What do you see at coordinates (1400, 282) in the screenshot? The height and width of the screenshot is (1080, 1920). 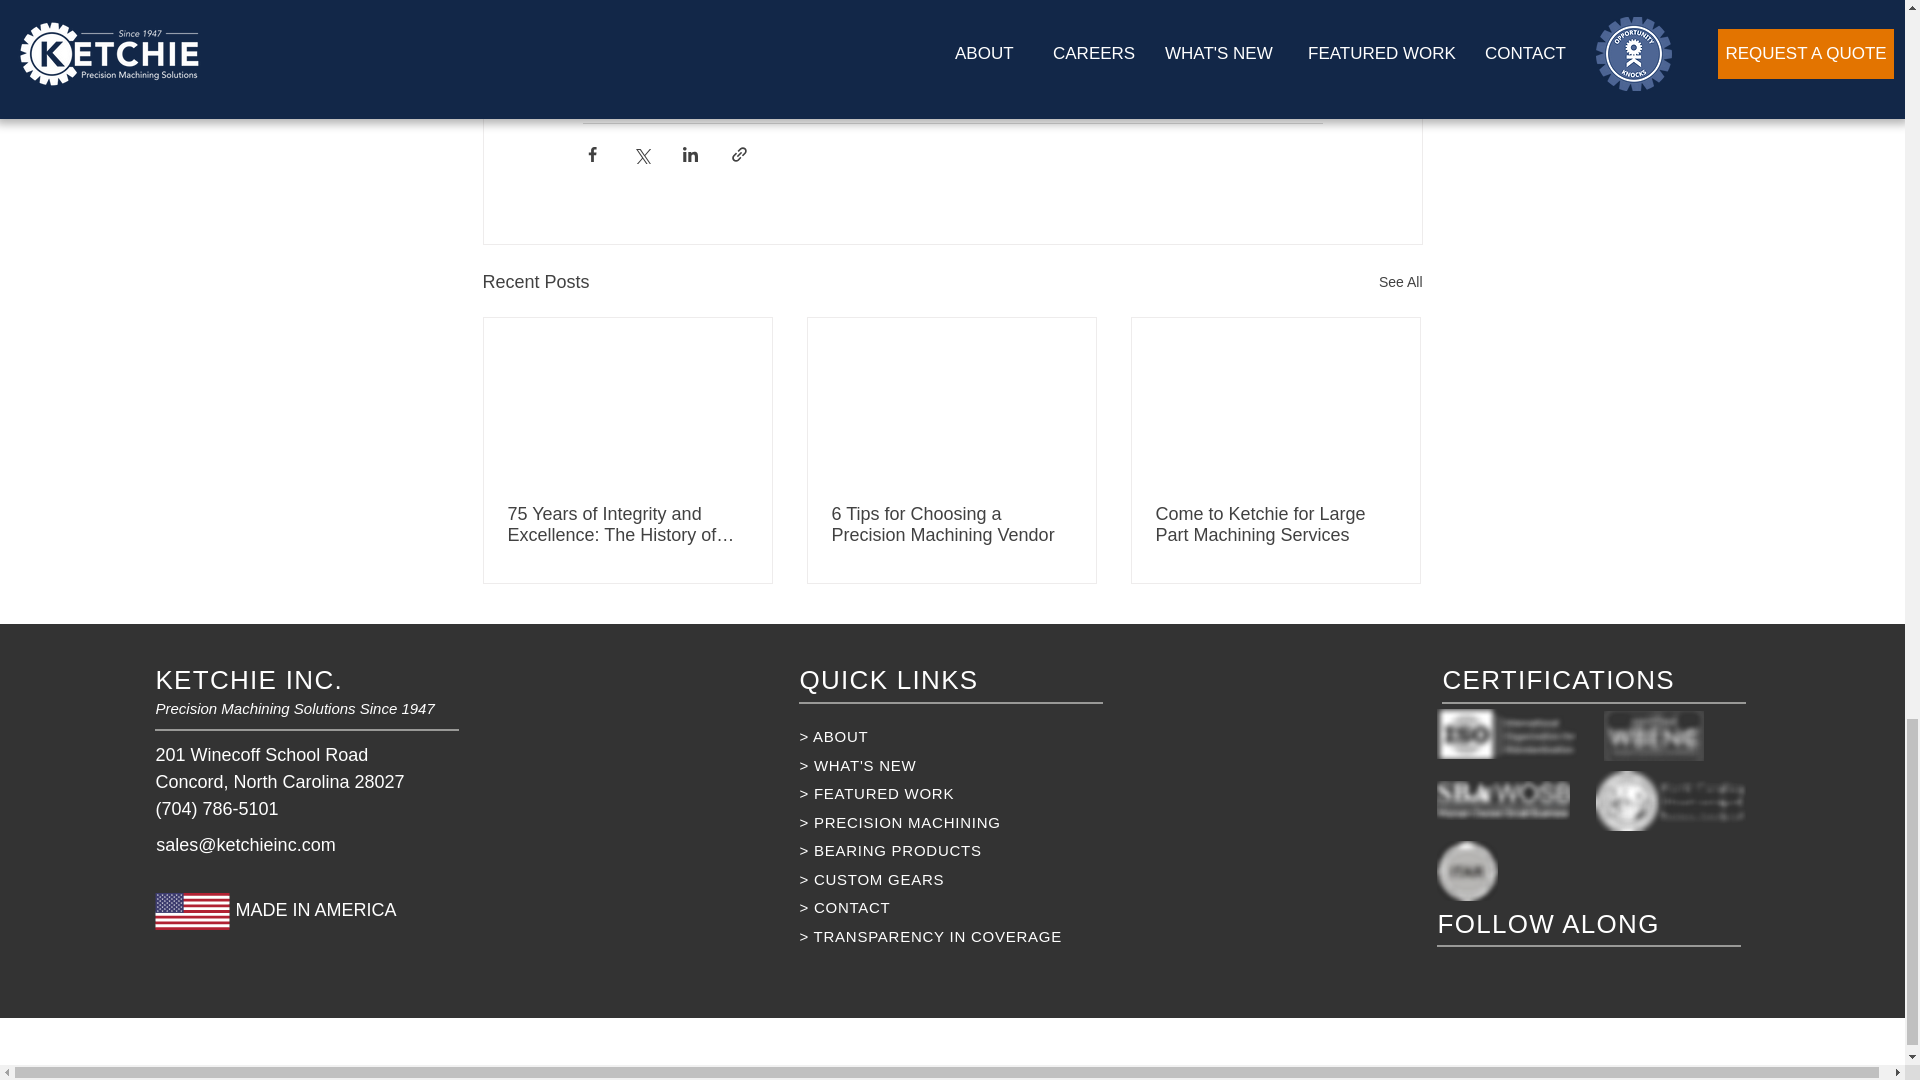 I see `See All` at bounding box center [1400, 282].